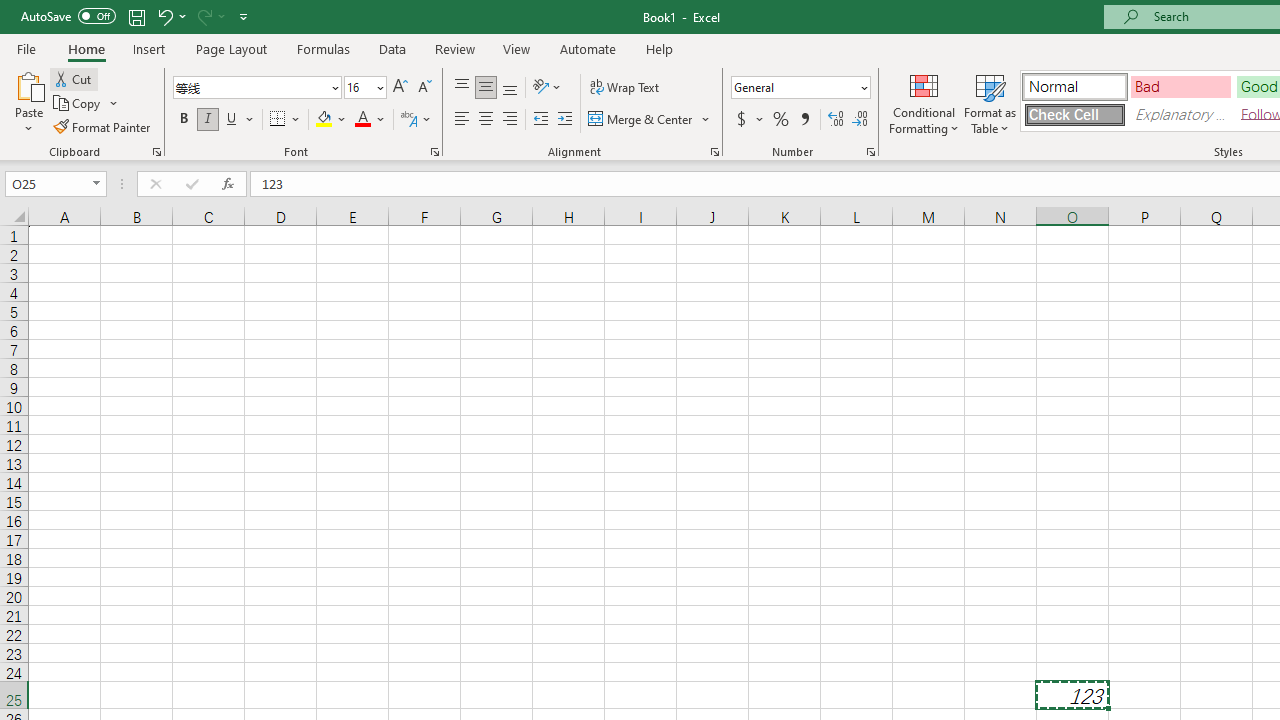 The image size is (1280, 720). I want to click on Number Format, so click(794, 87).